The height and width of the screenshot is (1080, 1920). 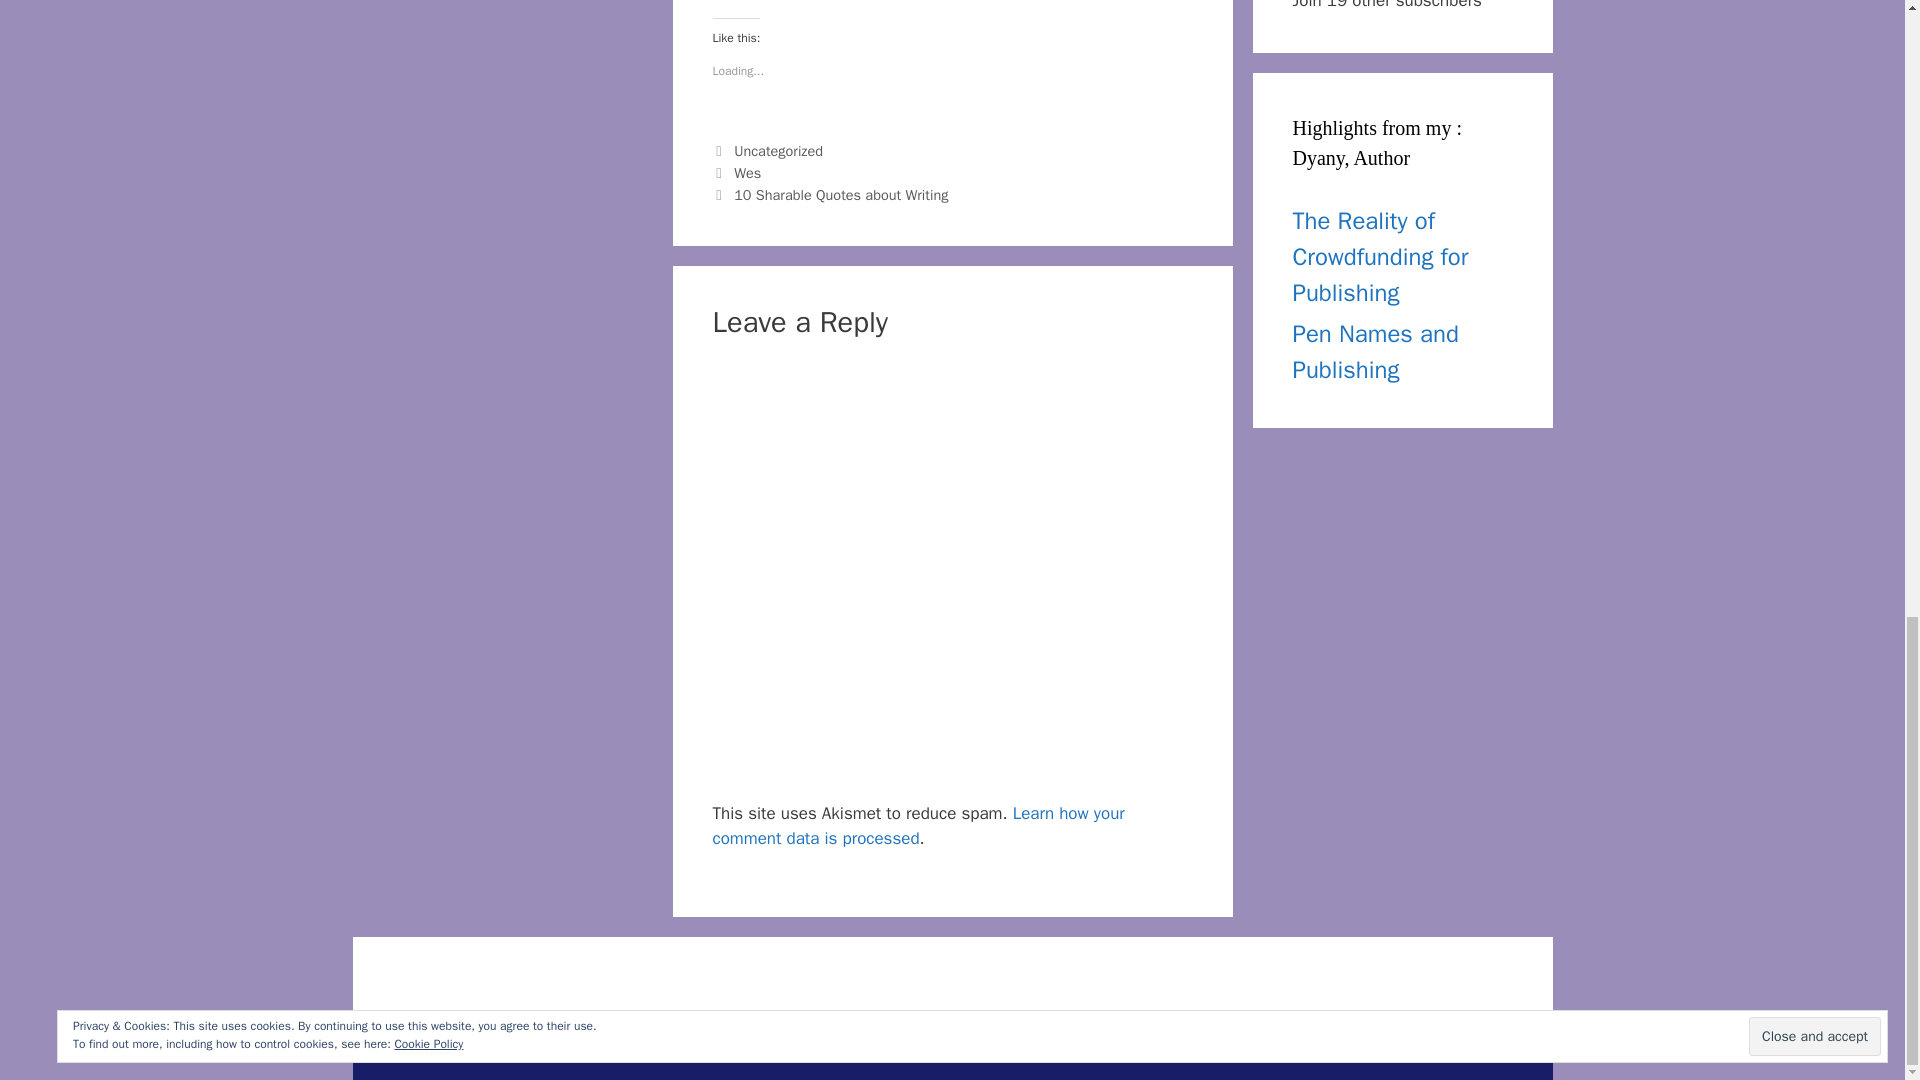 I want to click on 10 Sharable Quotes about Writing, so click(x=840, y=194).